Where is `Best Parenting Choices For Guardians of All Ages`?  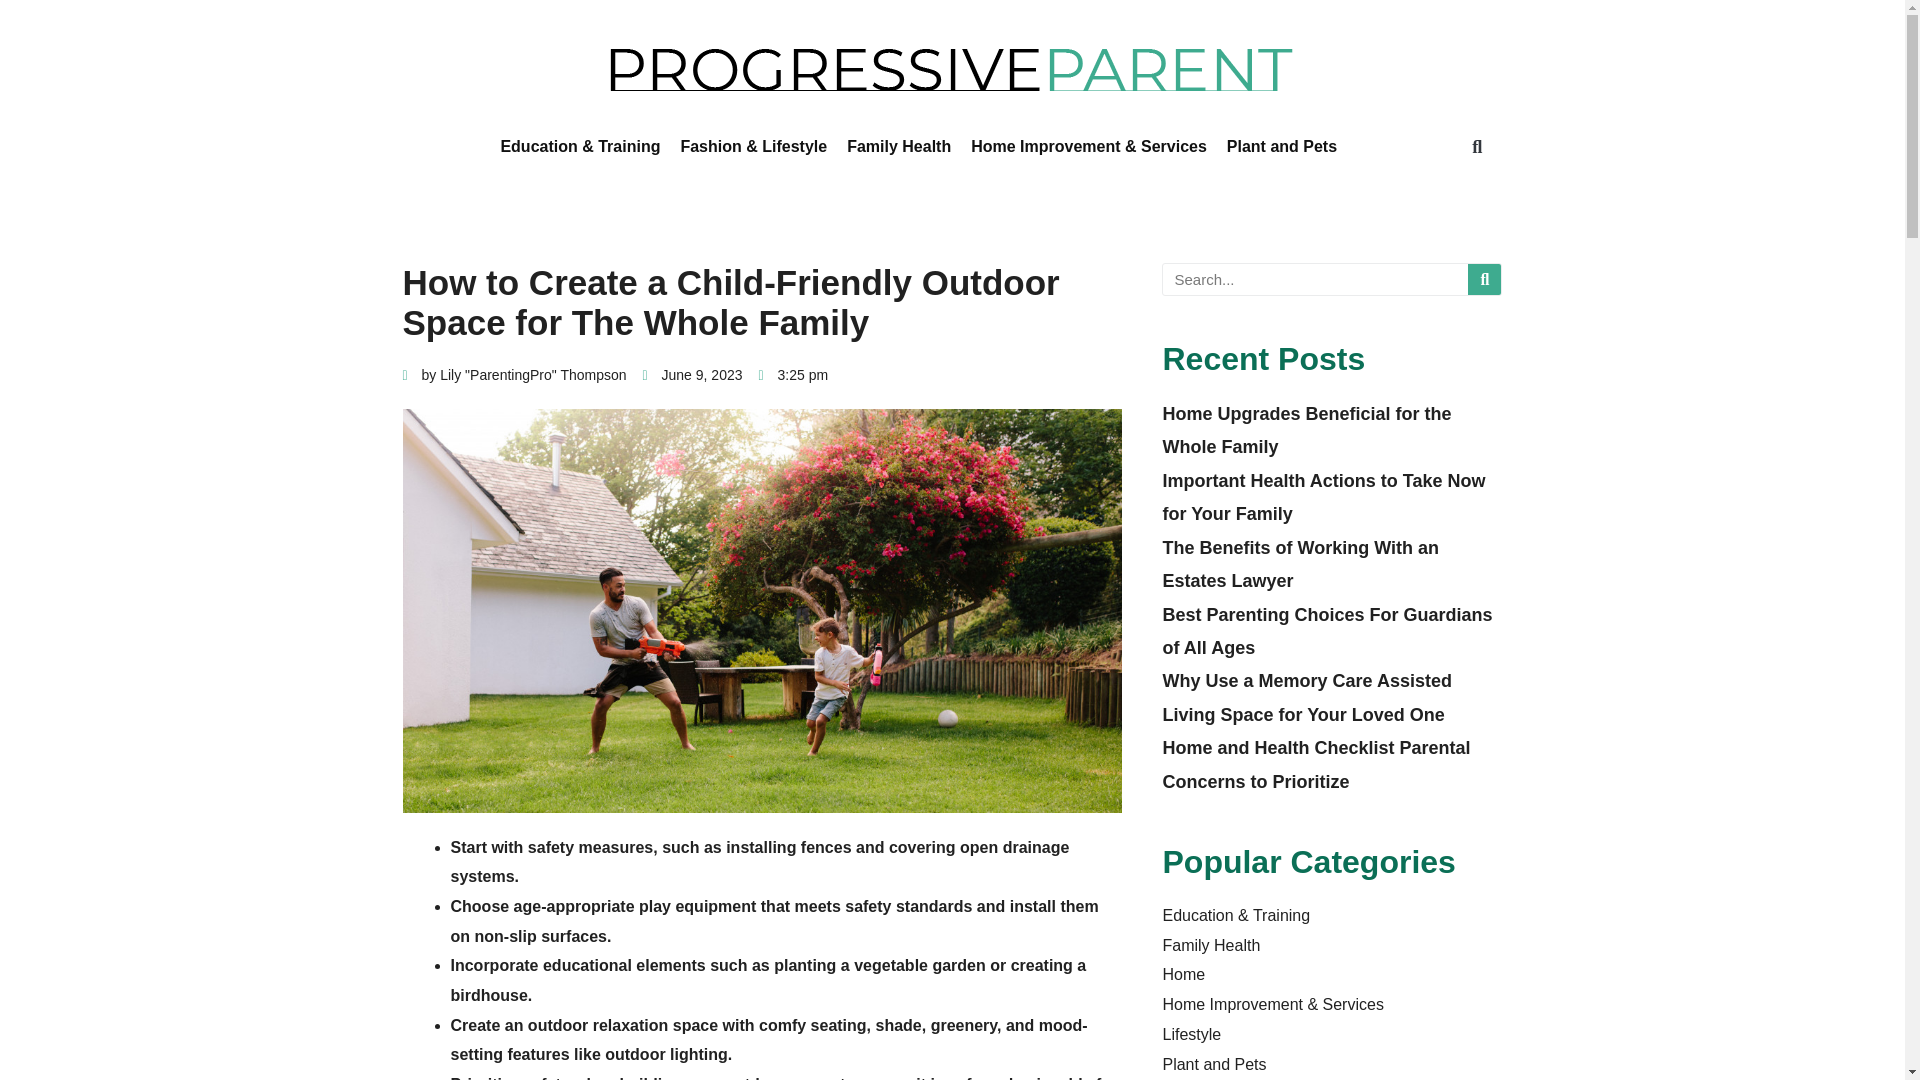 Best Parenting Choices For Guardians of All Ages is located at coordinates (1326, 630).